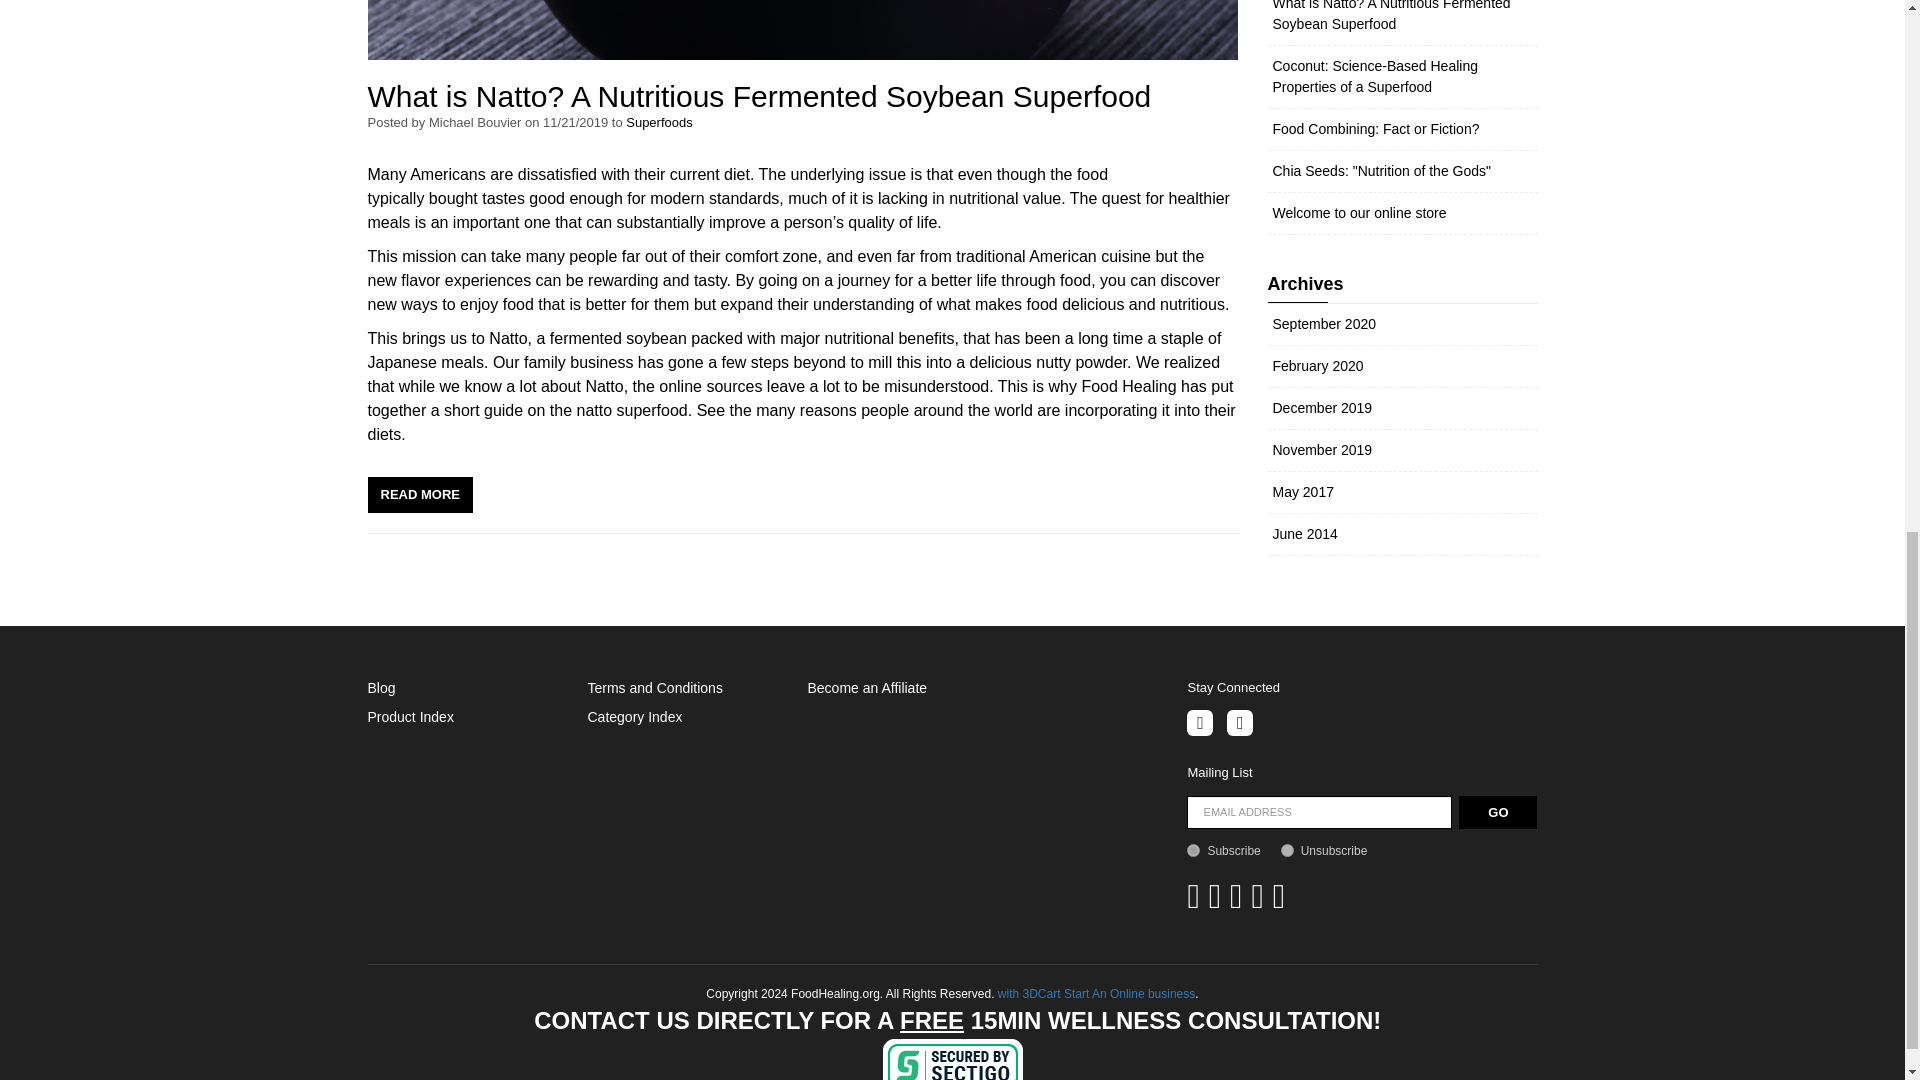 The height and width of the screenshot is (1080, 1920). I want to click on 1, so click(1193, 850).